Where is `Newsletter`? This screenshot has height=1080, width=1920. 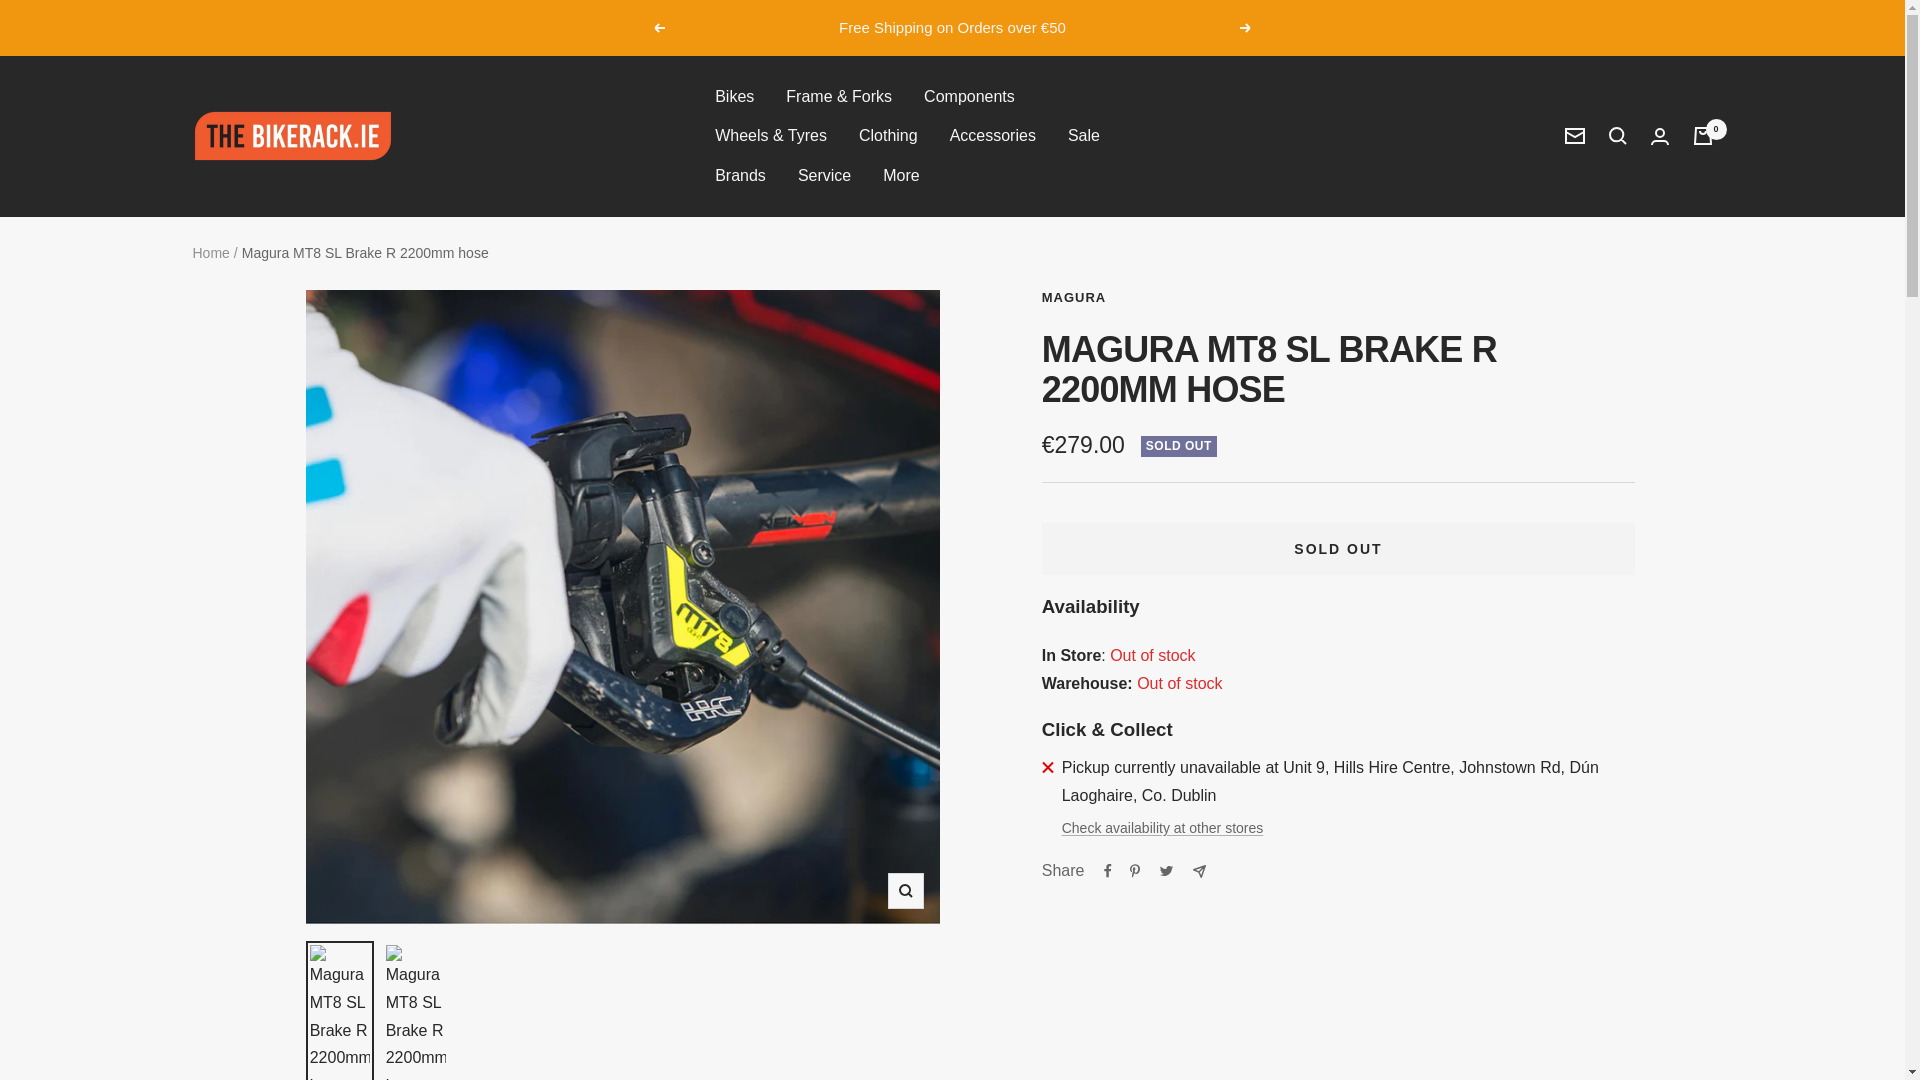
Newsletter is located at coordinates (1574, 136).